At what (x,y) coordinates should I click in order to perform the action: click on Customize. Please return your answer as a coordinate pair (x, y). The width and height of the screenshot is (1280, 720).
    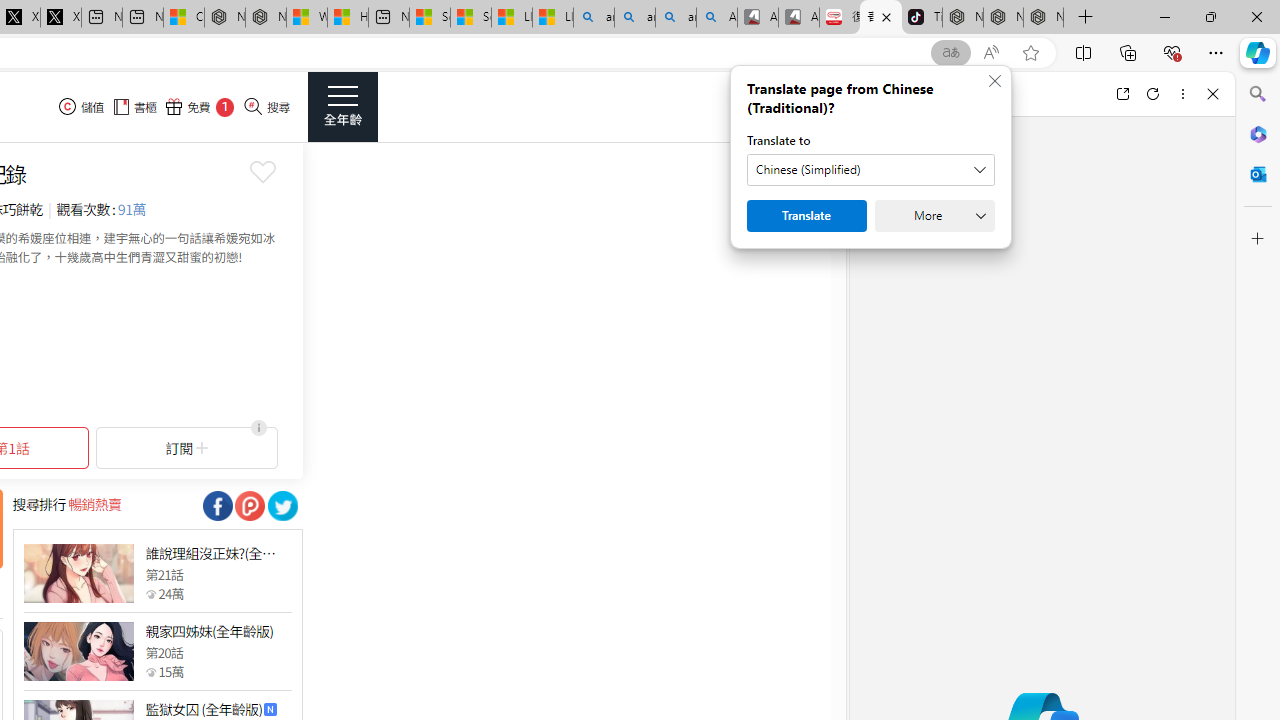
    Looking at the image, I should click on (1258, 239).